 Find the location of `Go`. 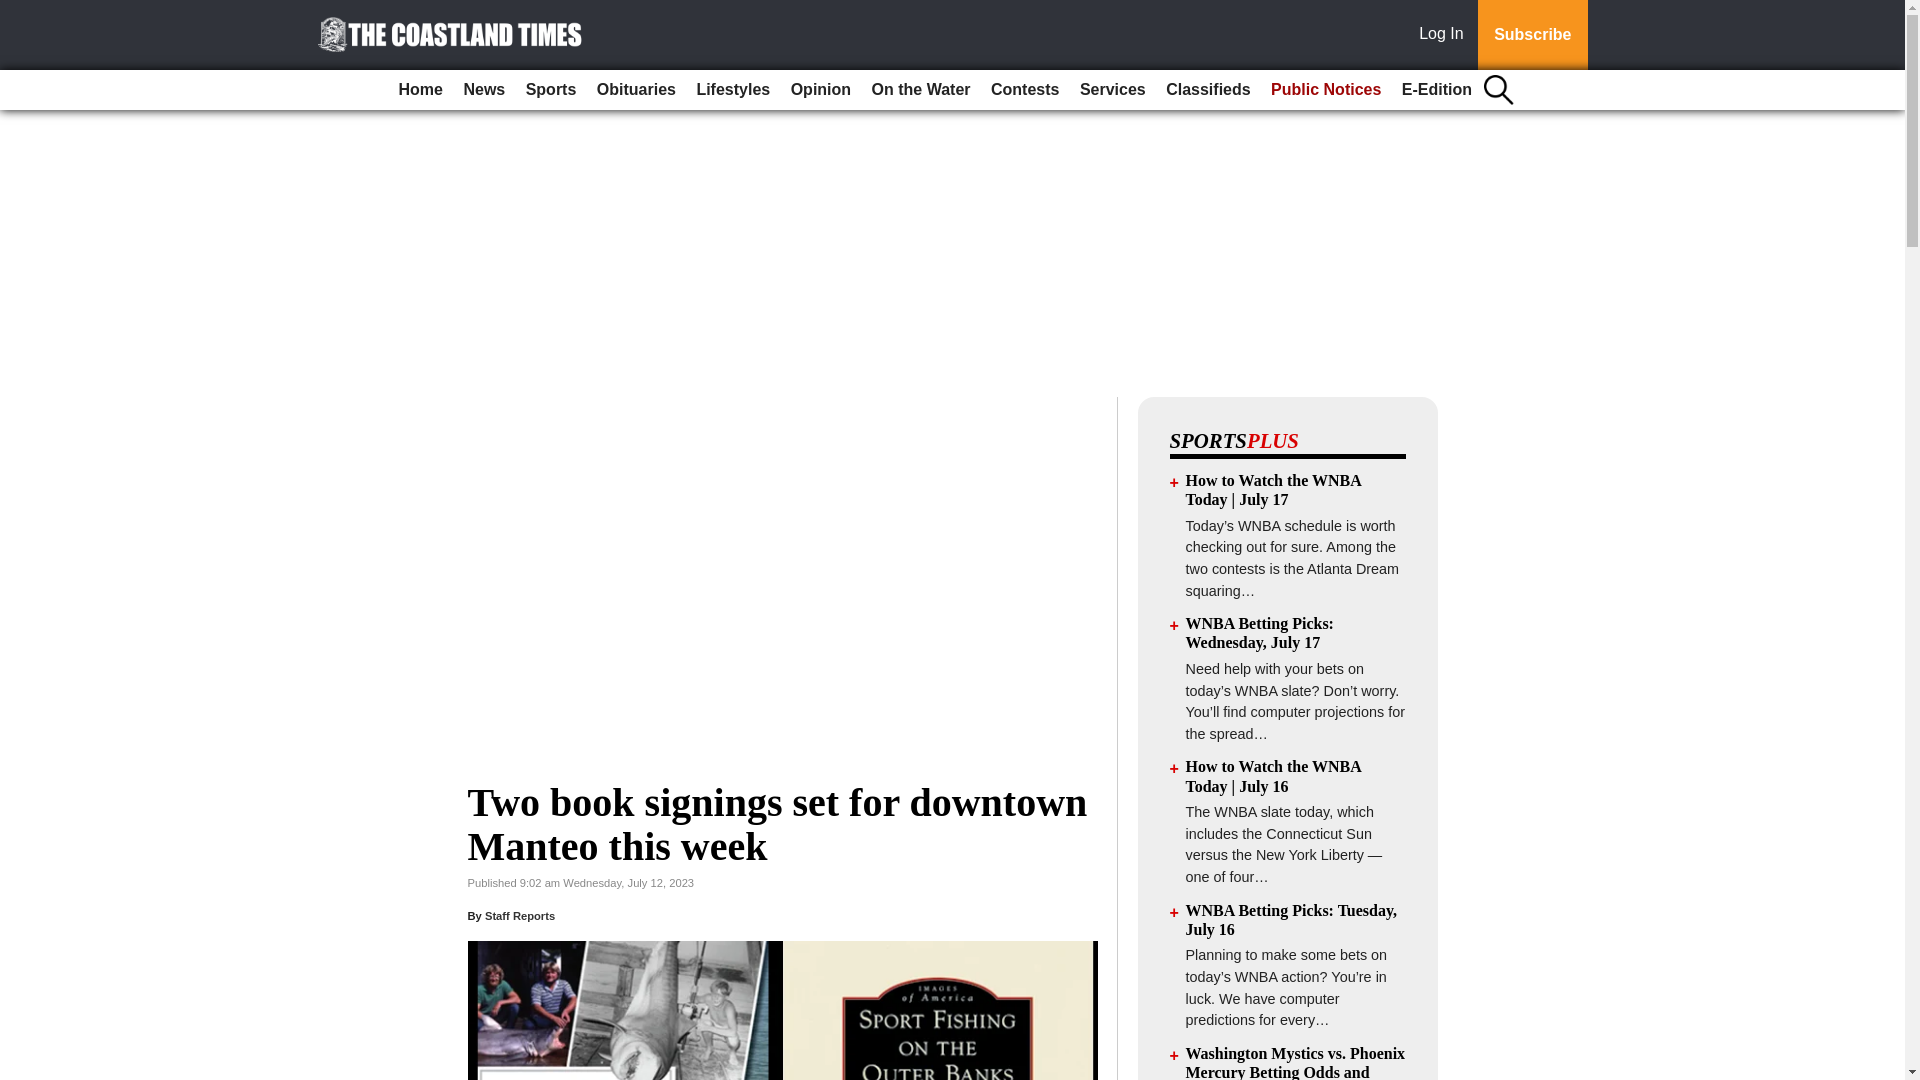

Go is located at coordinates (18, 12).